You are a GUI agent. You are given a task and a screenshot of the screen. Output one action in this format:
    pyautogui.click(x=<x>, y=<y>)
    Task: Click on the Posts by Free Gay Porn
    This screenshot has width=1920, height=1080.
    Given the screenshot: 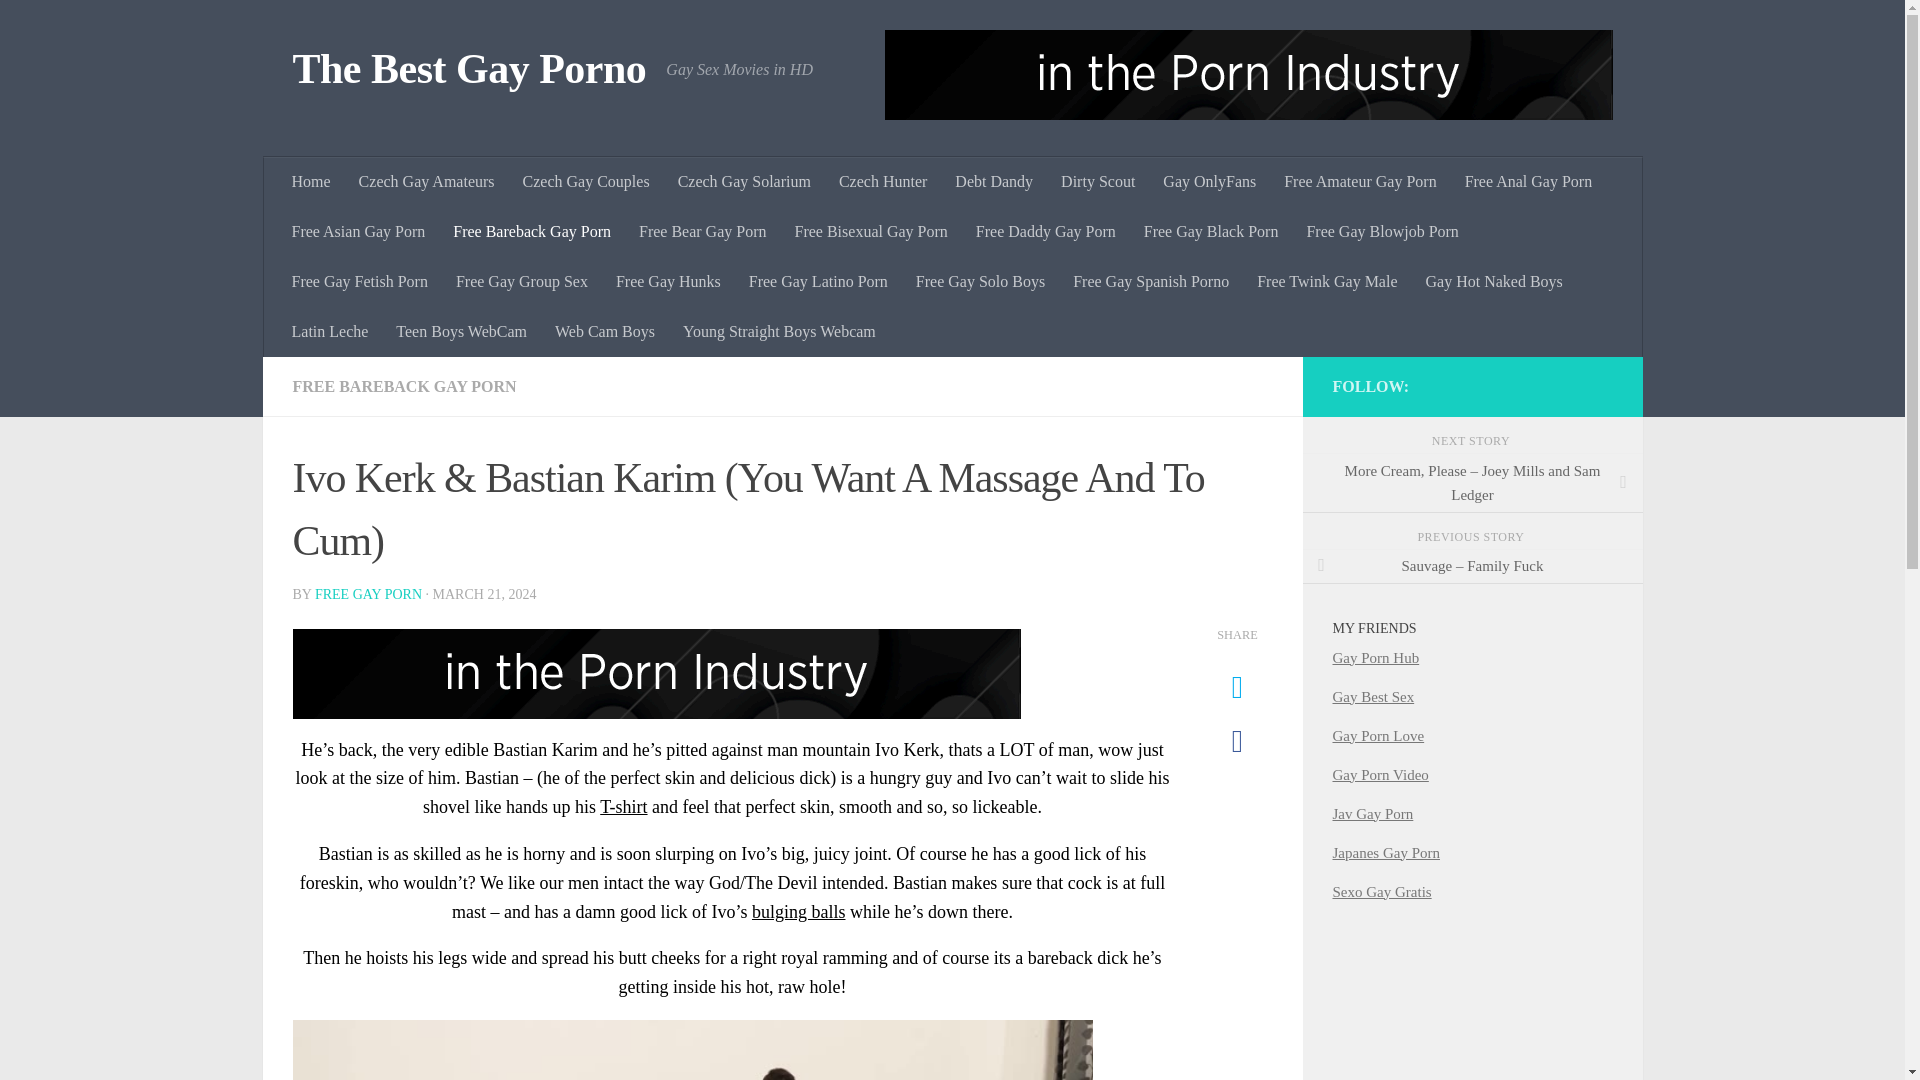 What is the action you would take?
    pyautogui.click(x=368, y=594)
    